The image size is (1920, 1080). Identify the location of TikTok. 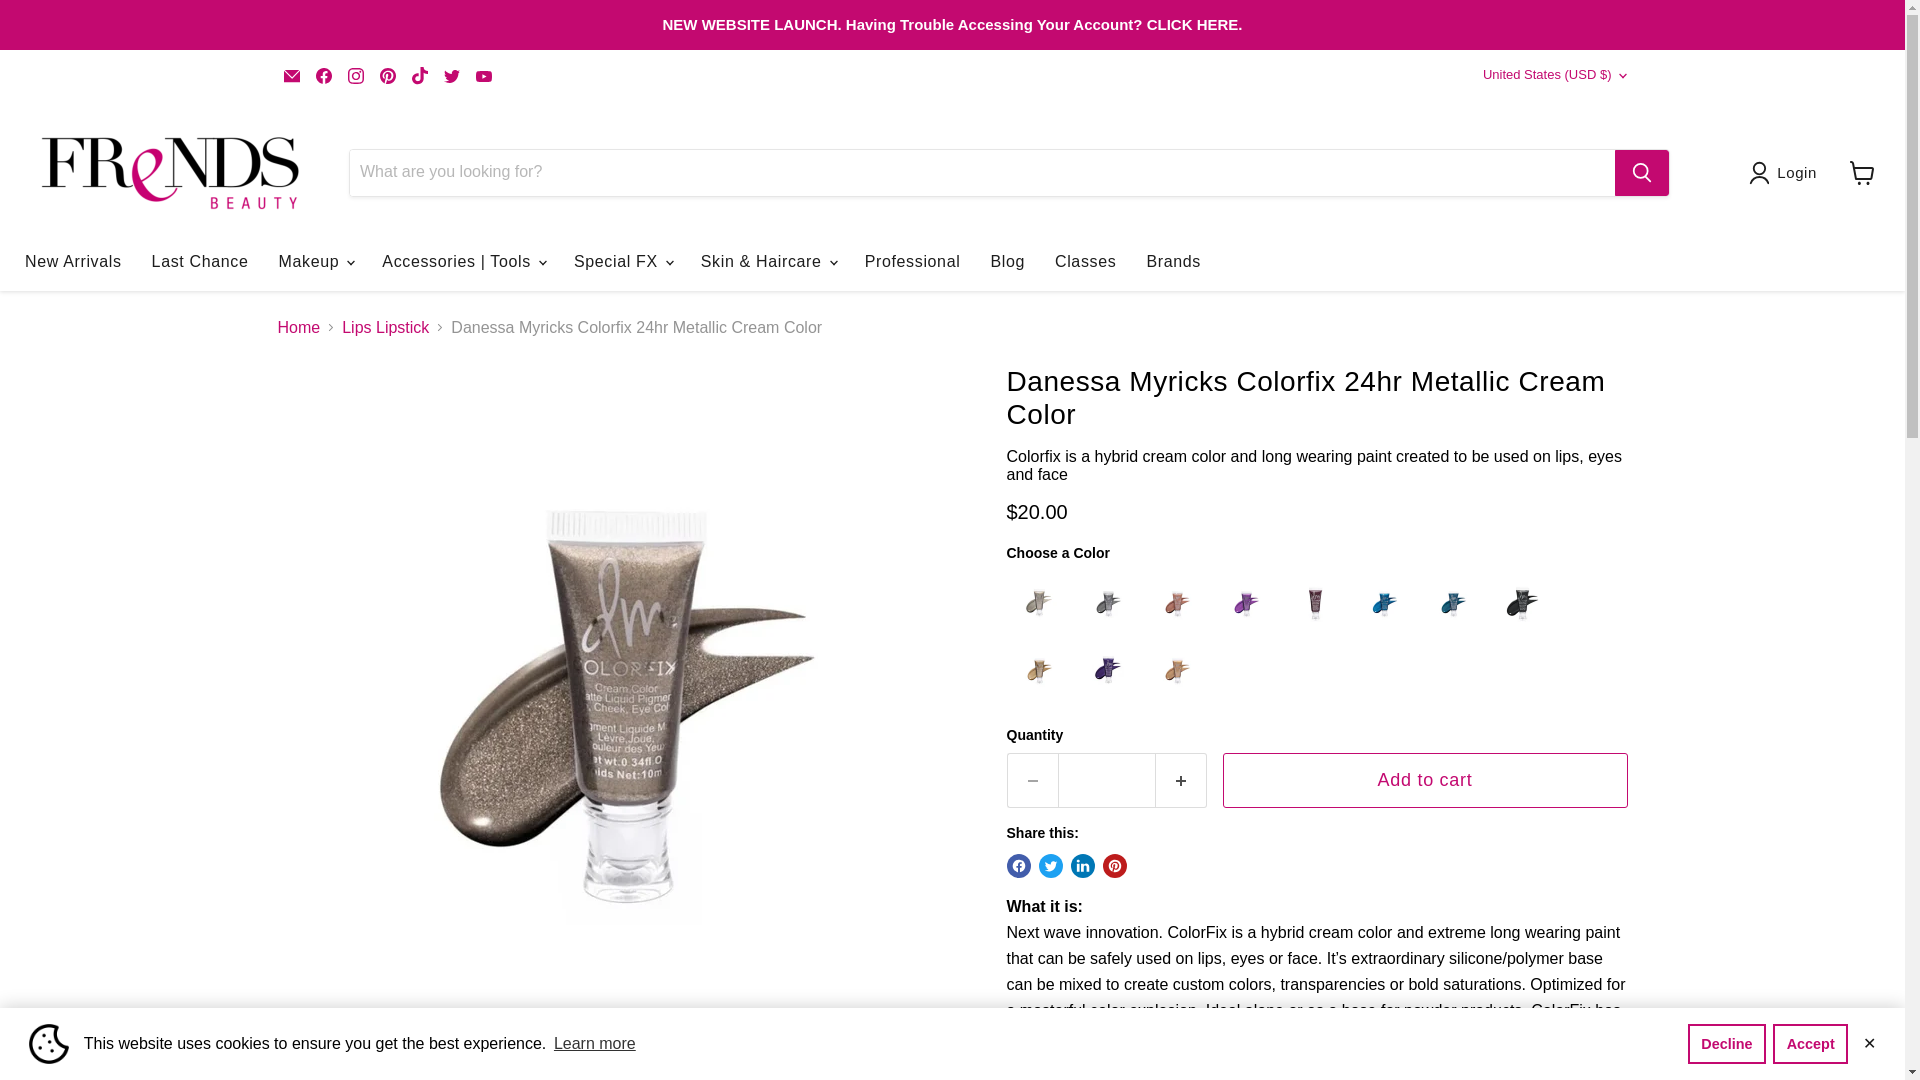
(419, 75).